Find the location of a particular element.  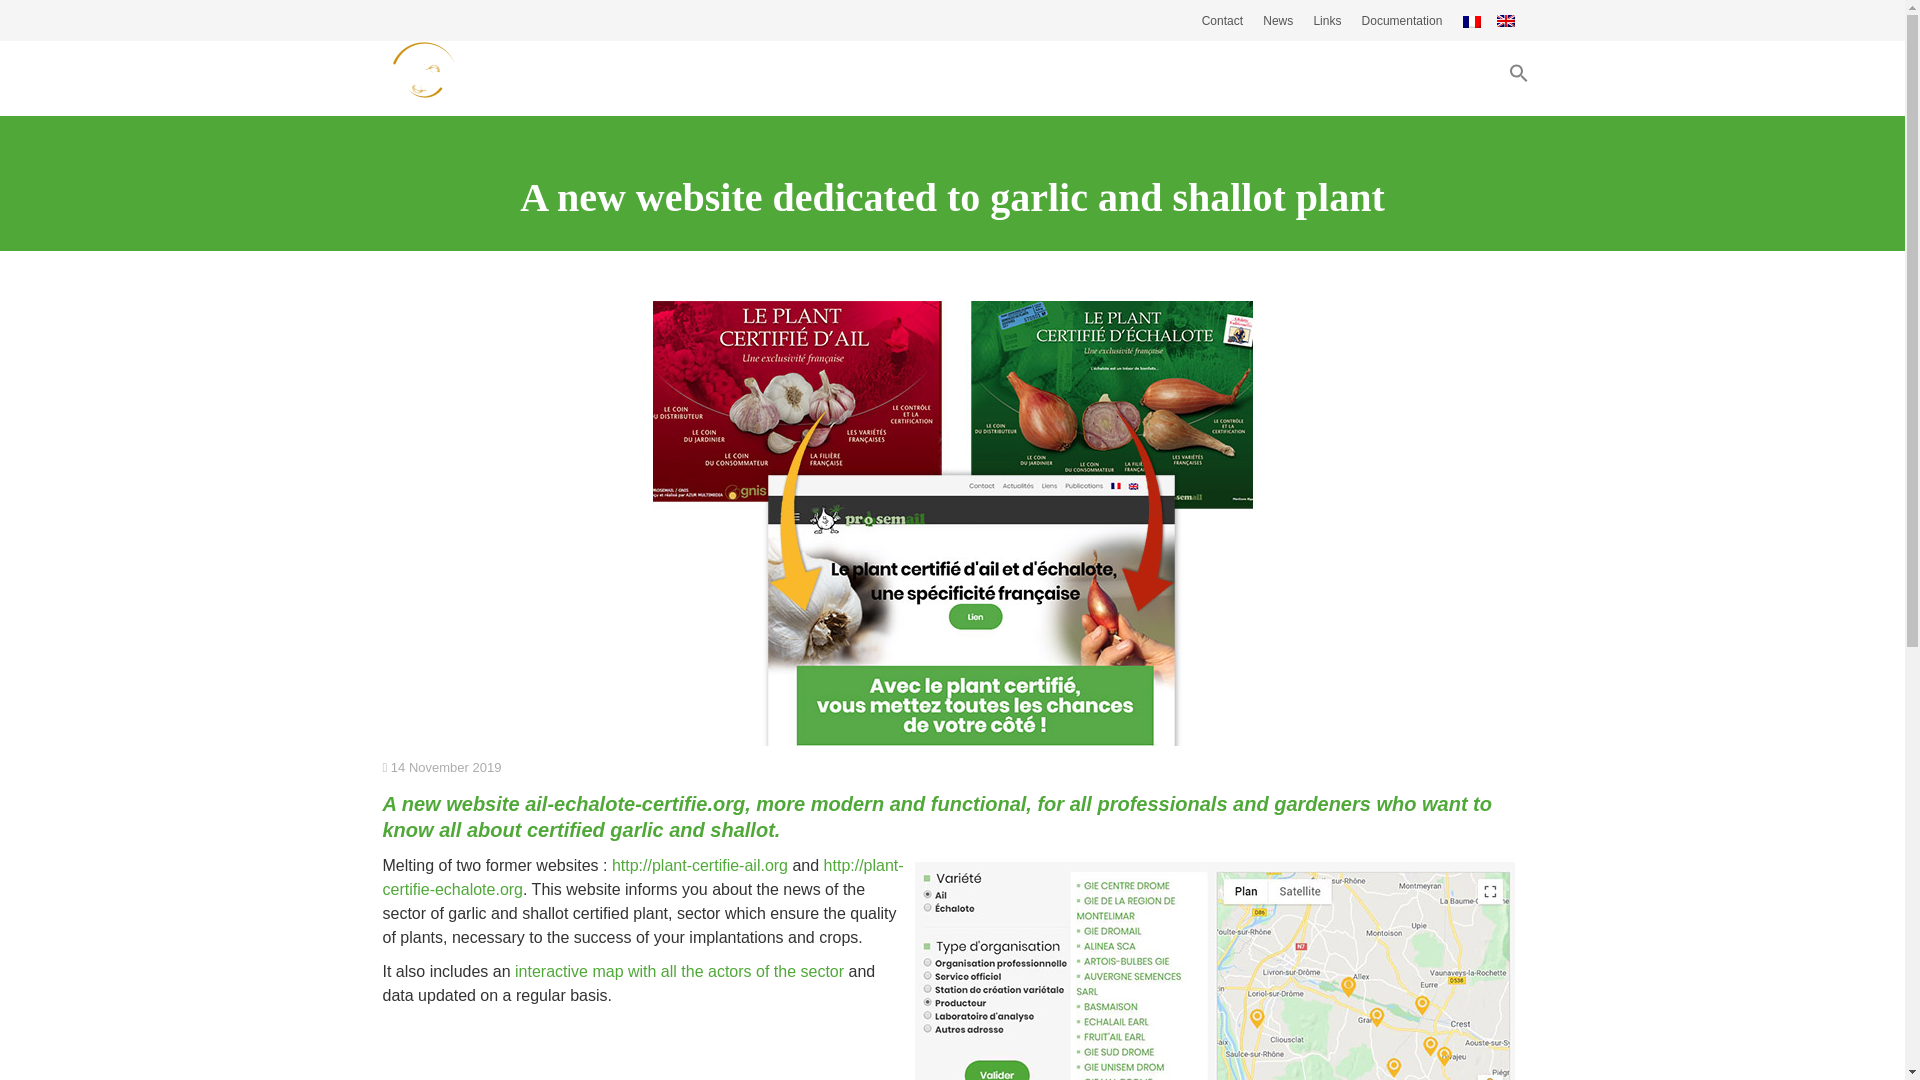

Documentation is located at coordinates (1402, 21).